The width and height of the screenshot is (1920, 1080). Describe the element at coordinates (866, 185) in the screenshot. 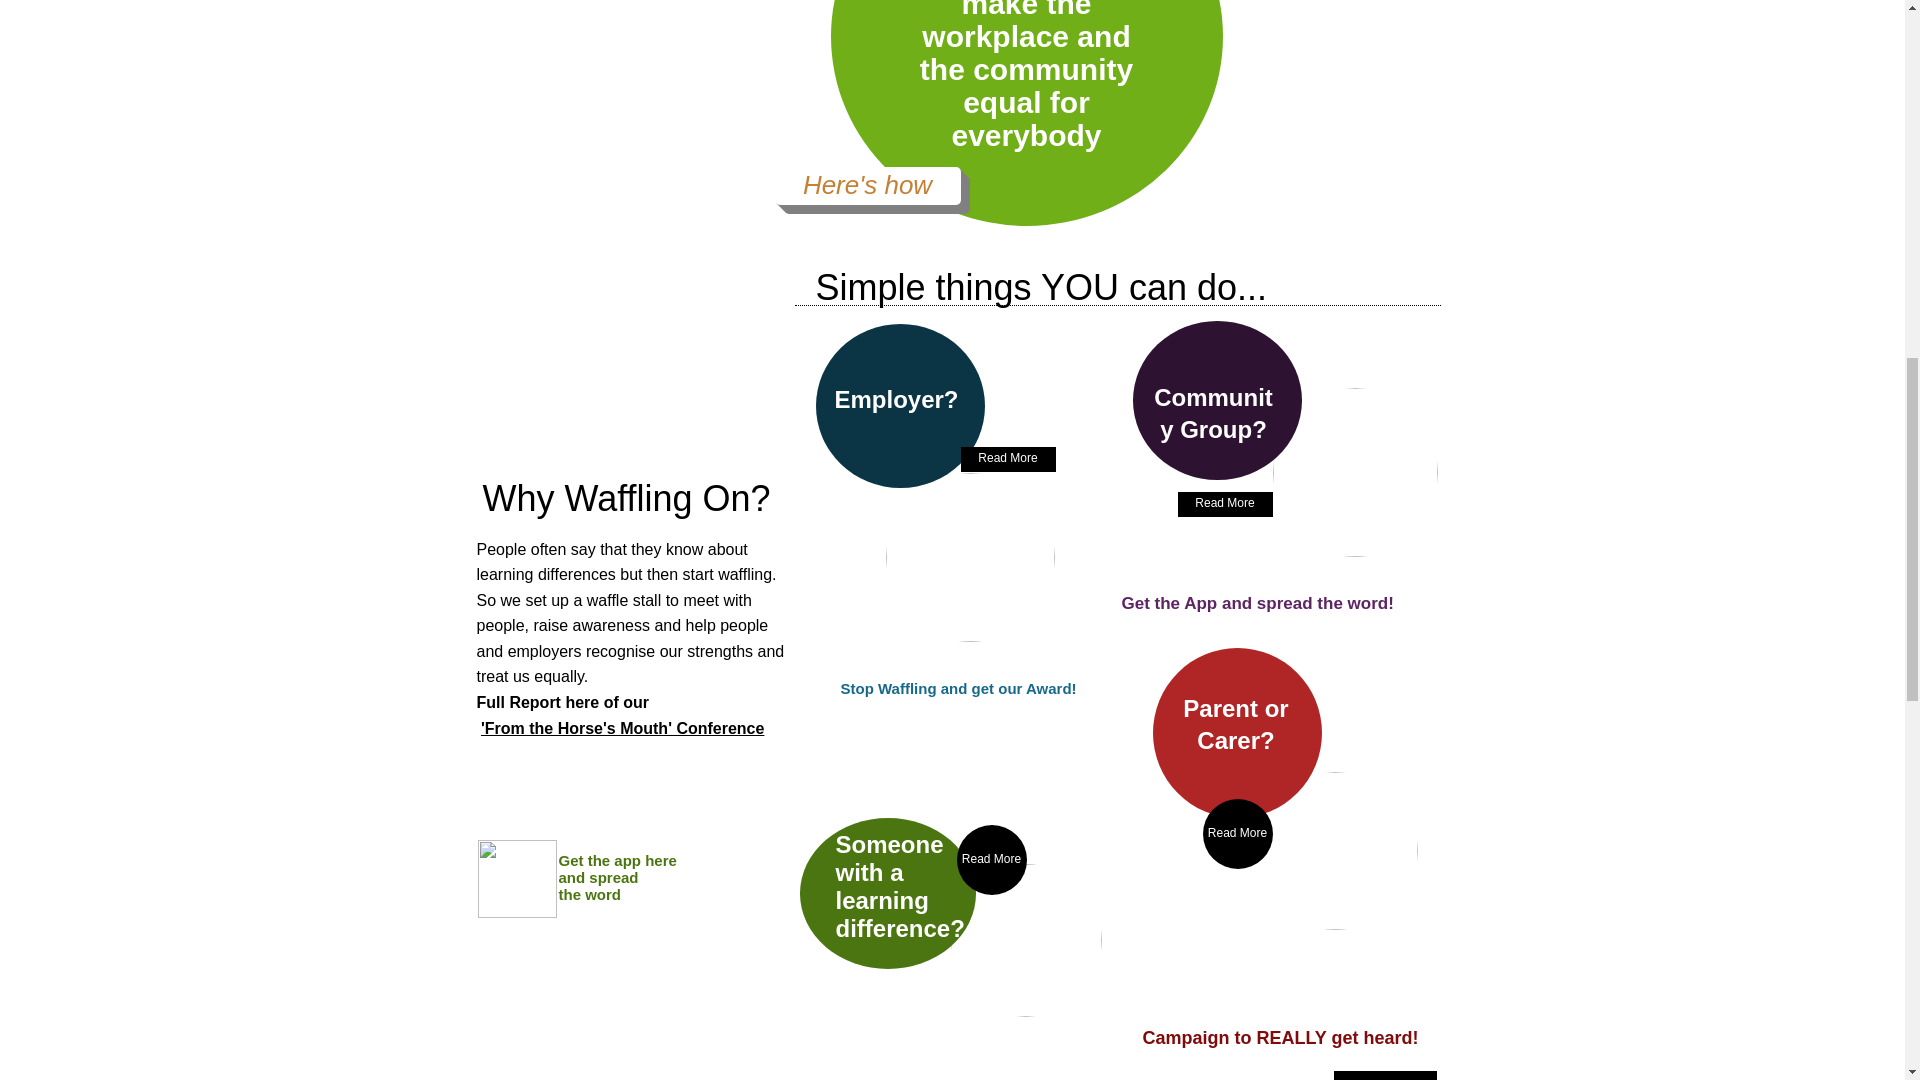

I see `Here's how` at that location.